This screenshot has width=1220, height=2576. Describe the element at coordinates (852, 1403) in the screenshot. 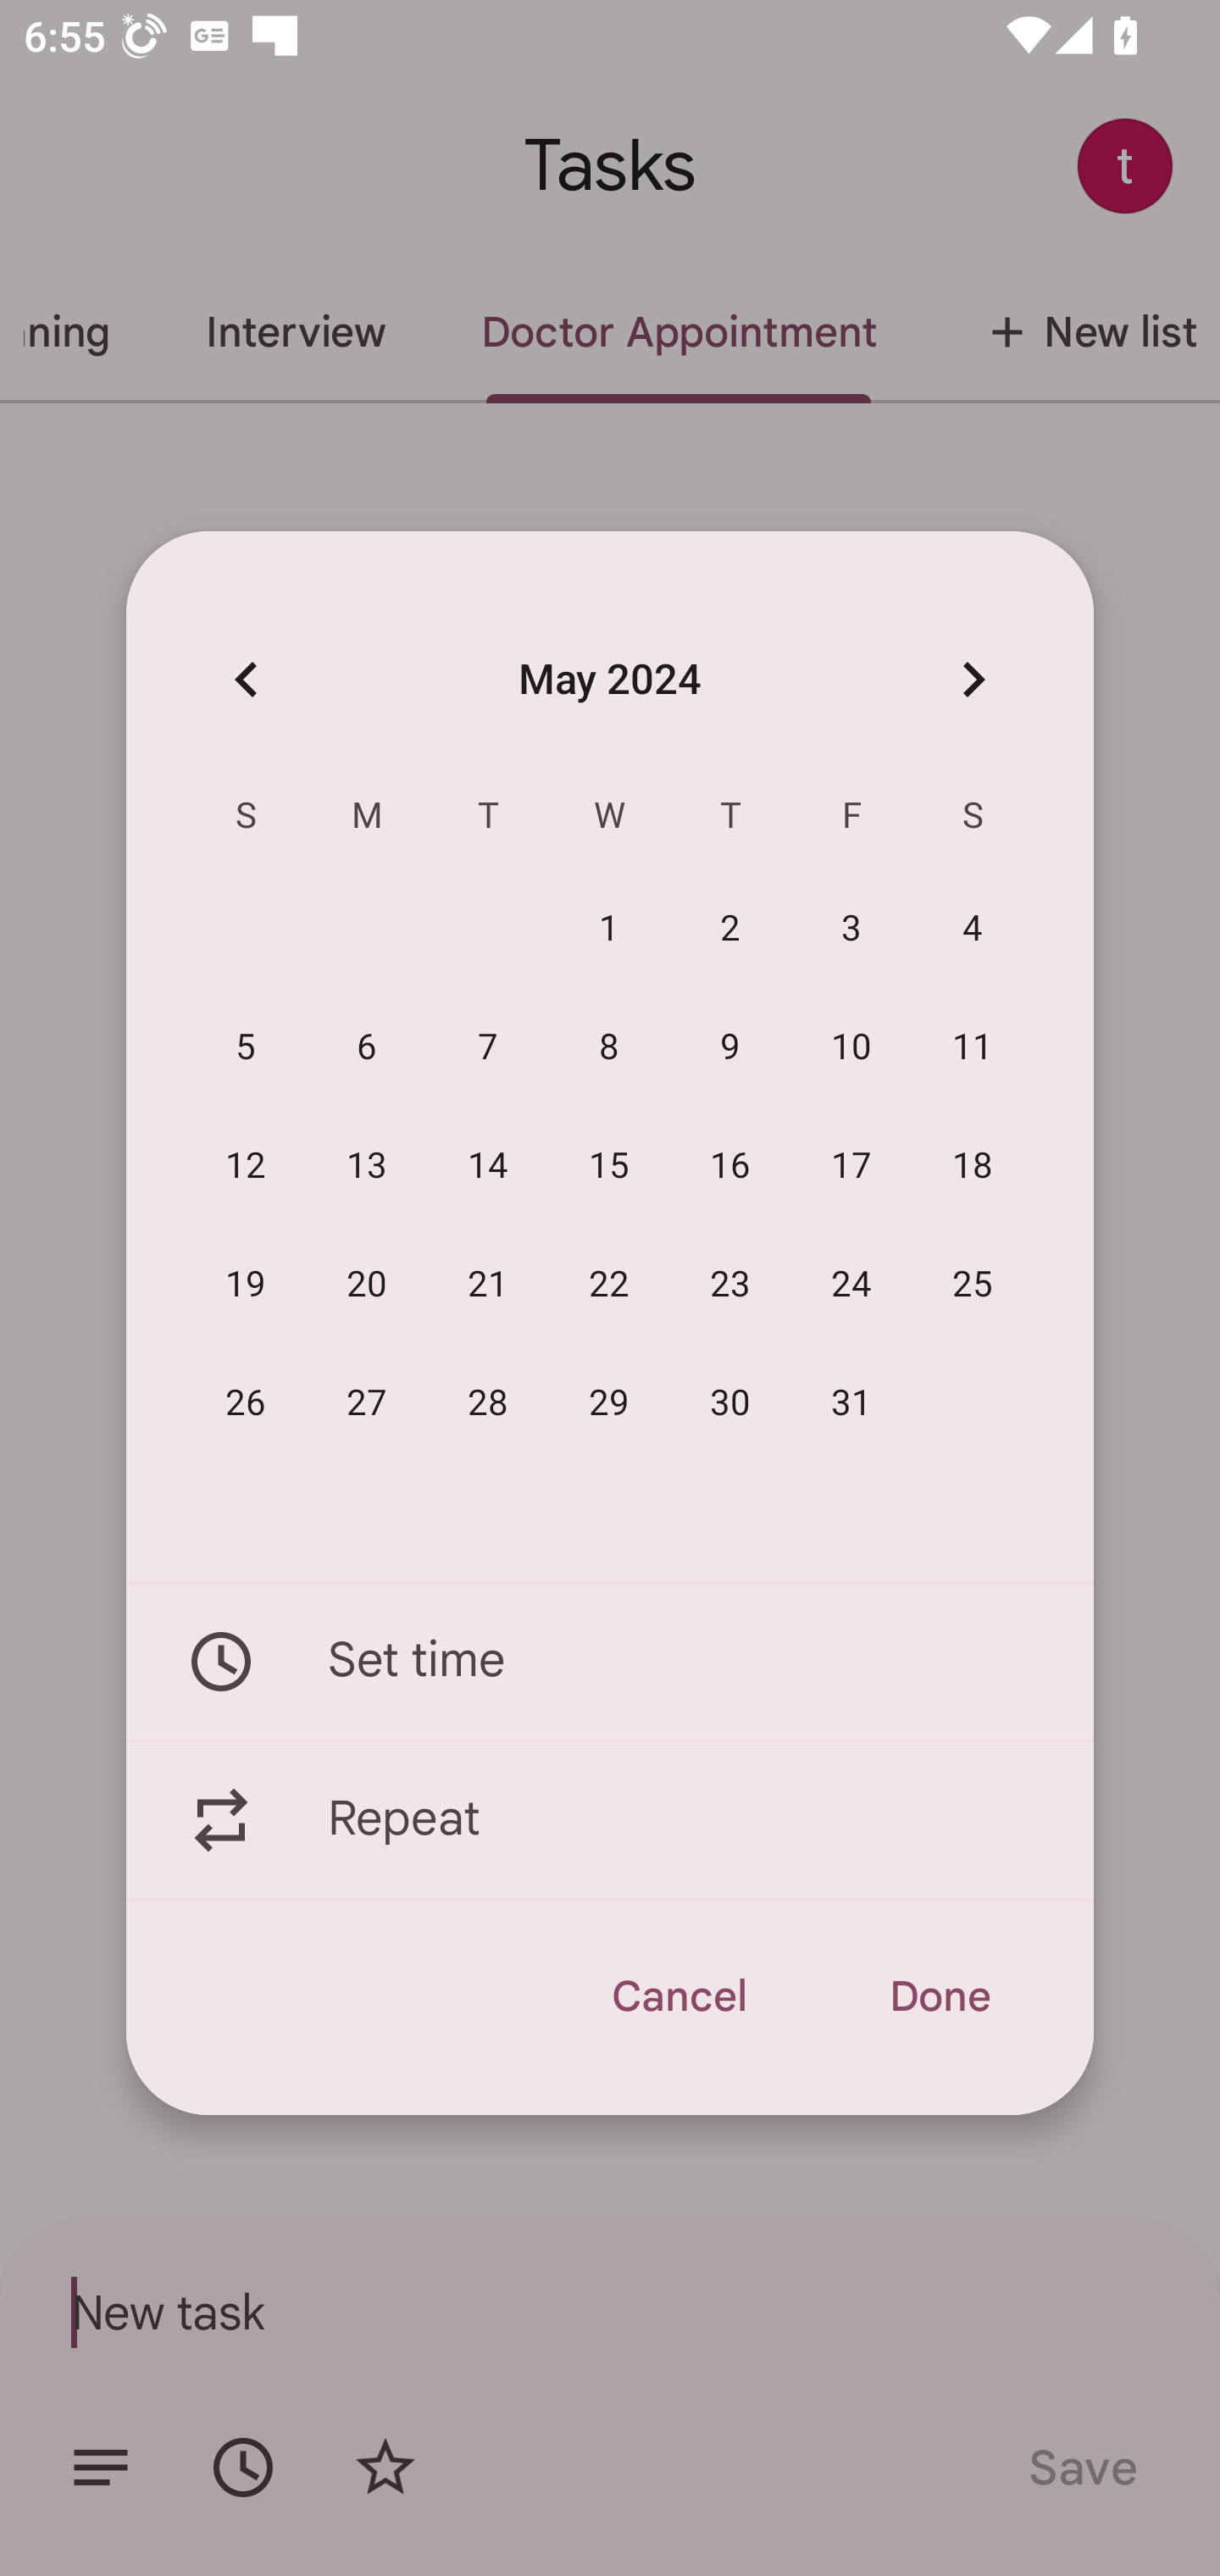

I see `31 31 May 2024` at that location.